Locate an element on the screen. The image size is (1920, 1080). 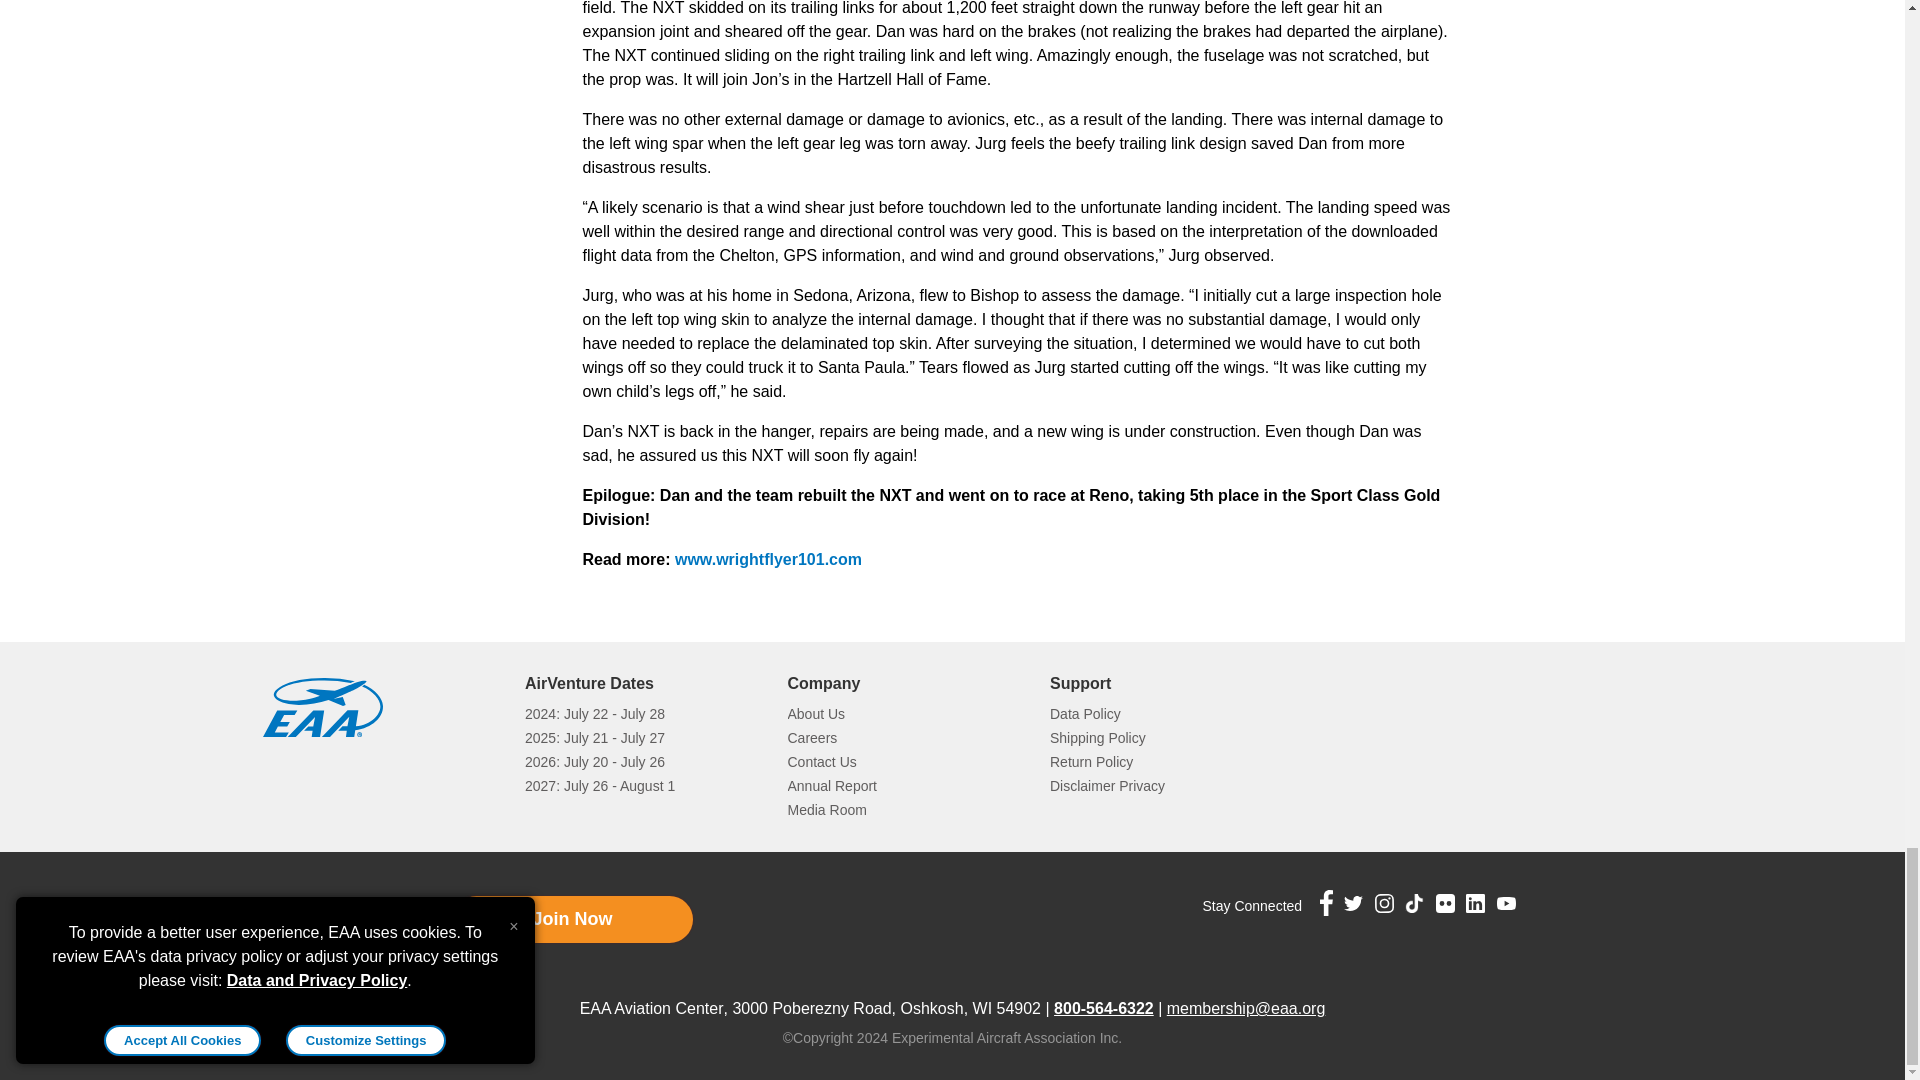
Join Now is located at coordinates (571, 919).